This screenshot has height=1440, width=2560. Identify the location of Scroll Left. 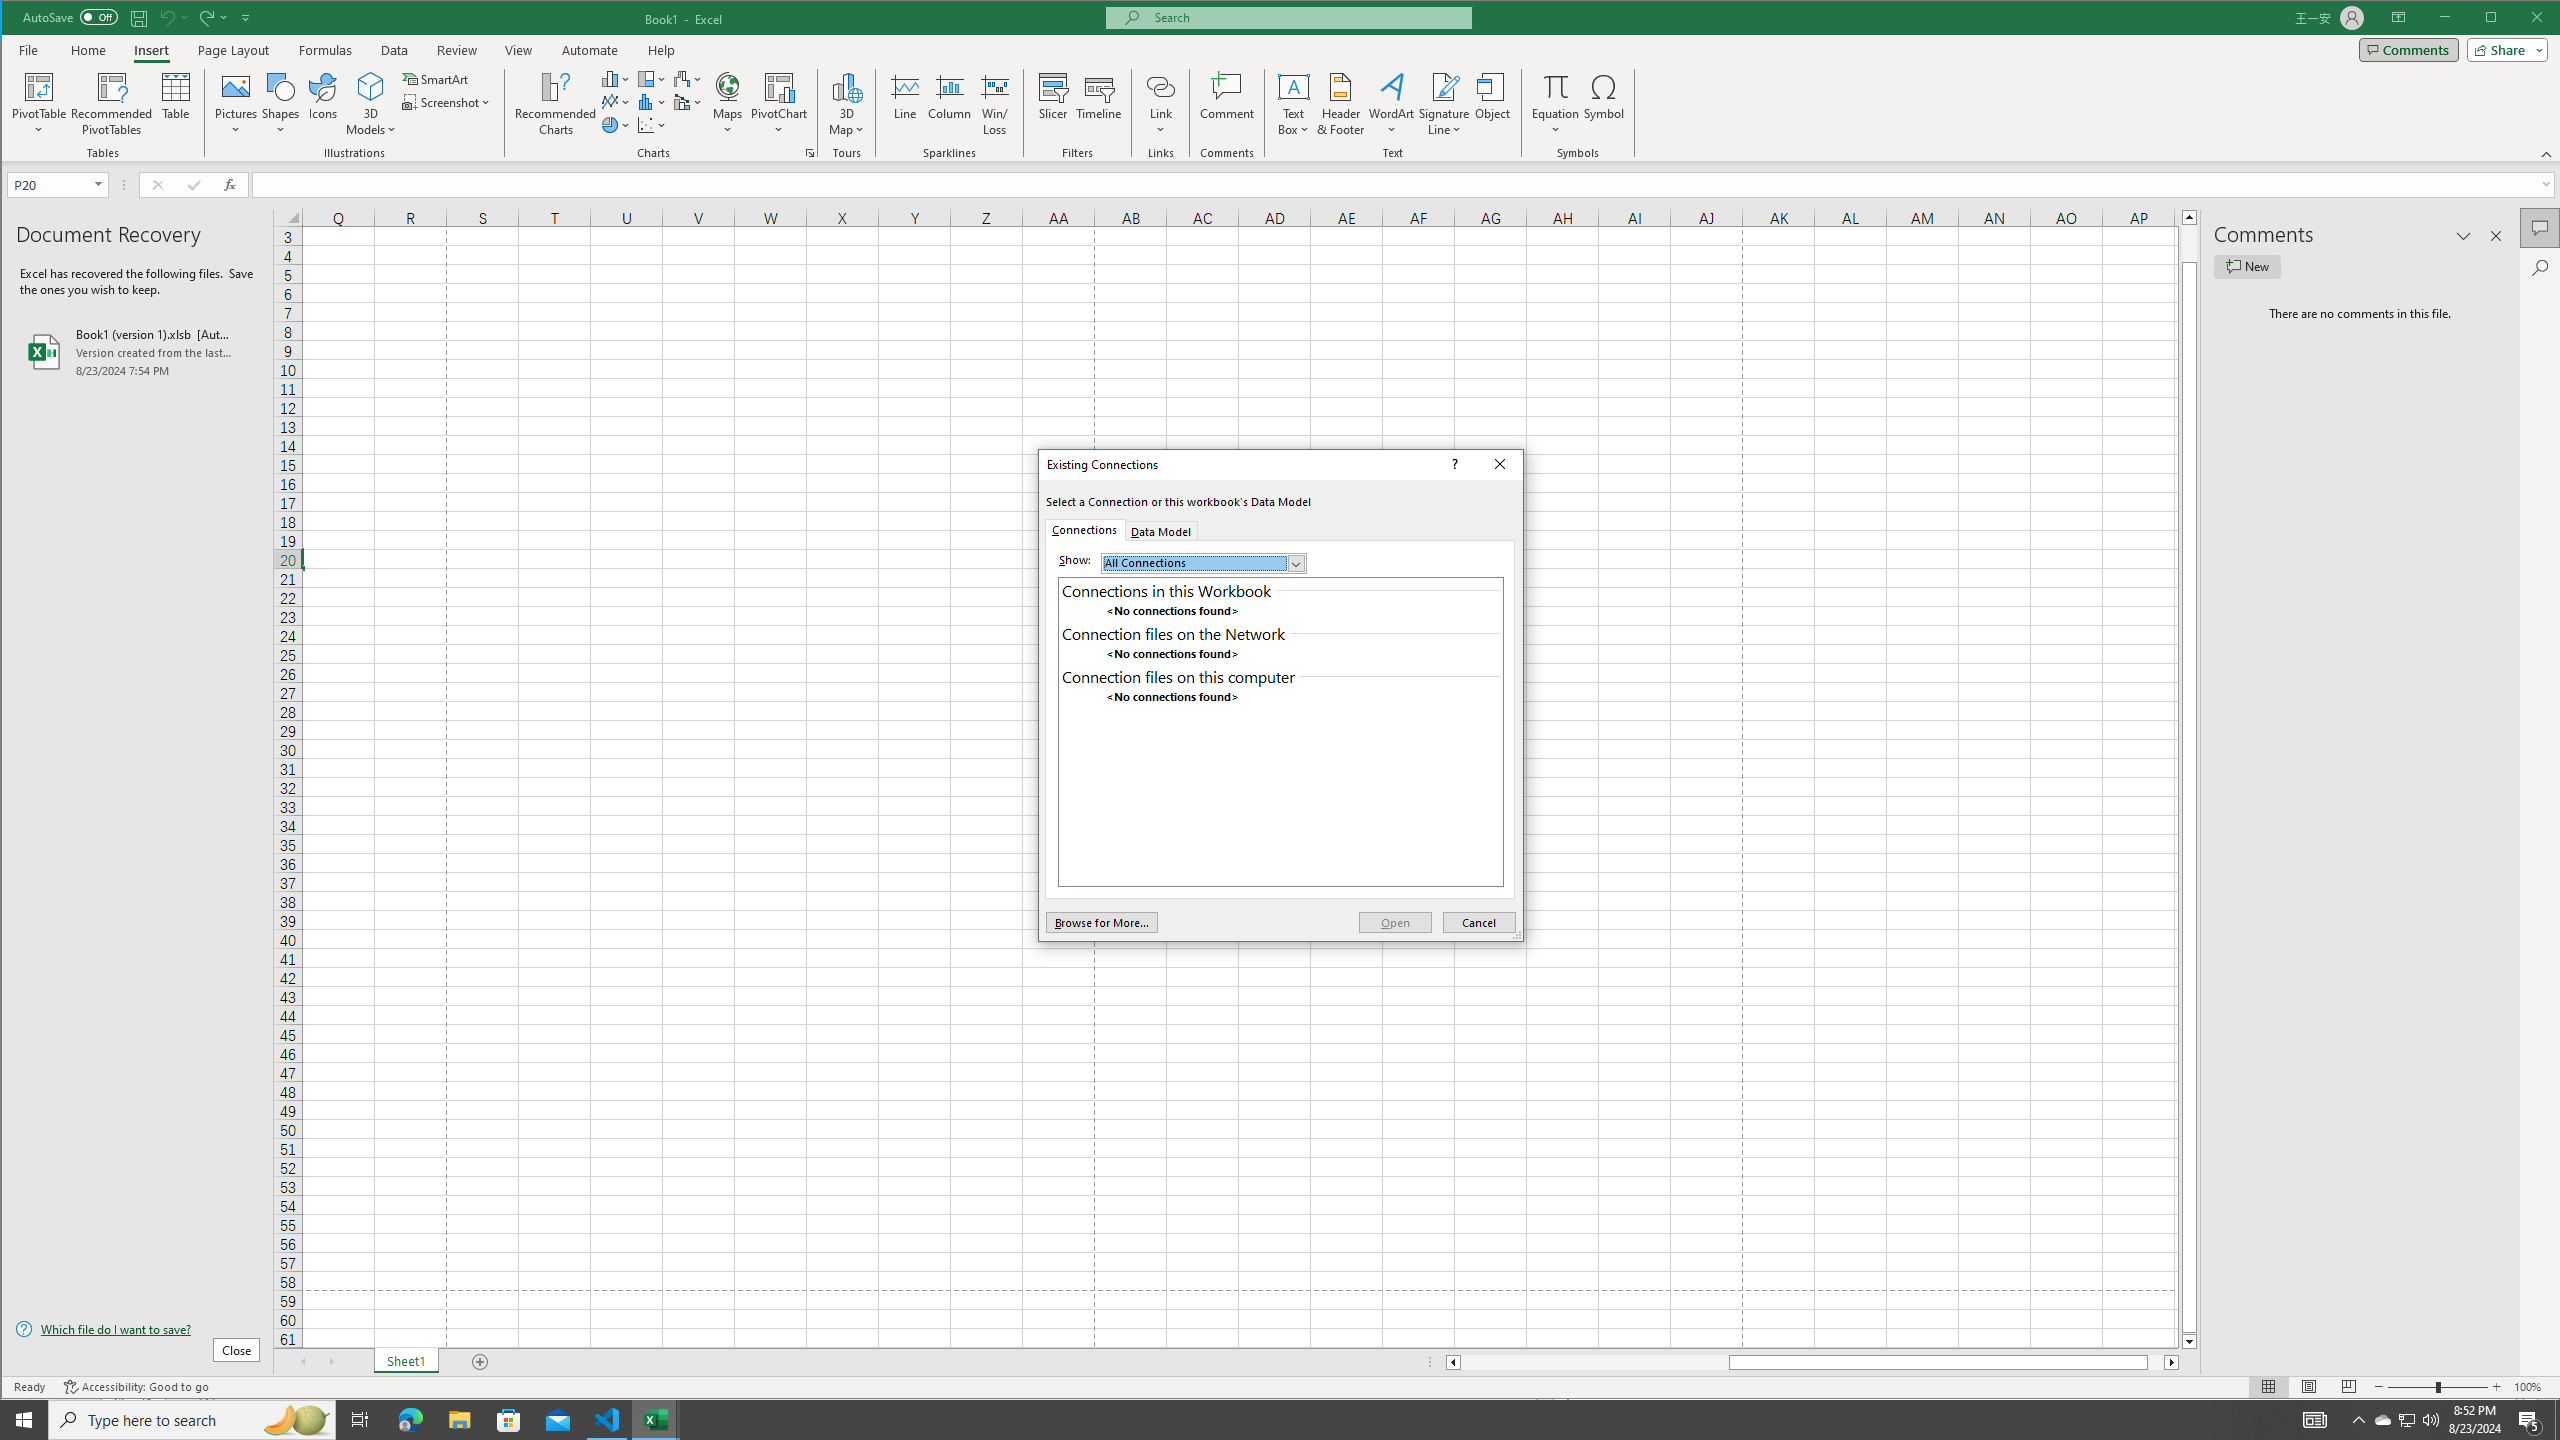
(303, 1362).